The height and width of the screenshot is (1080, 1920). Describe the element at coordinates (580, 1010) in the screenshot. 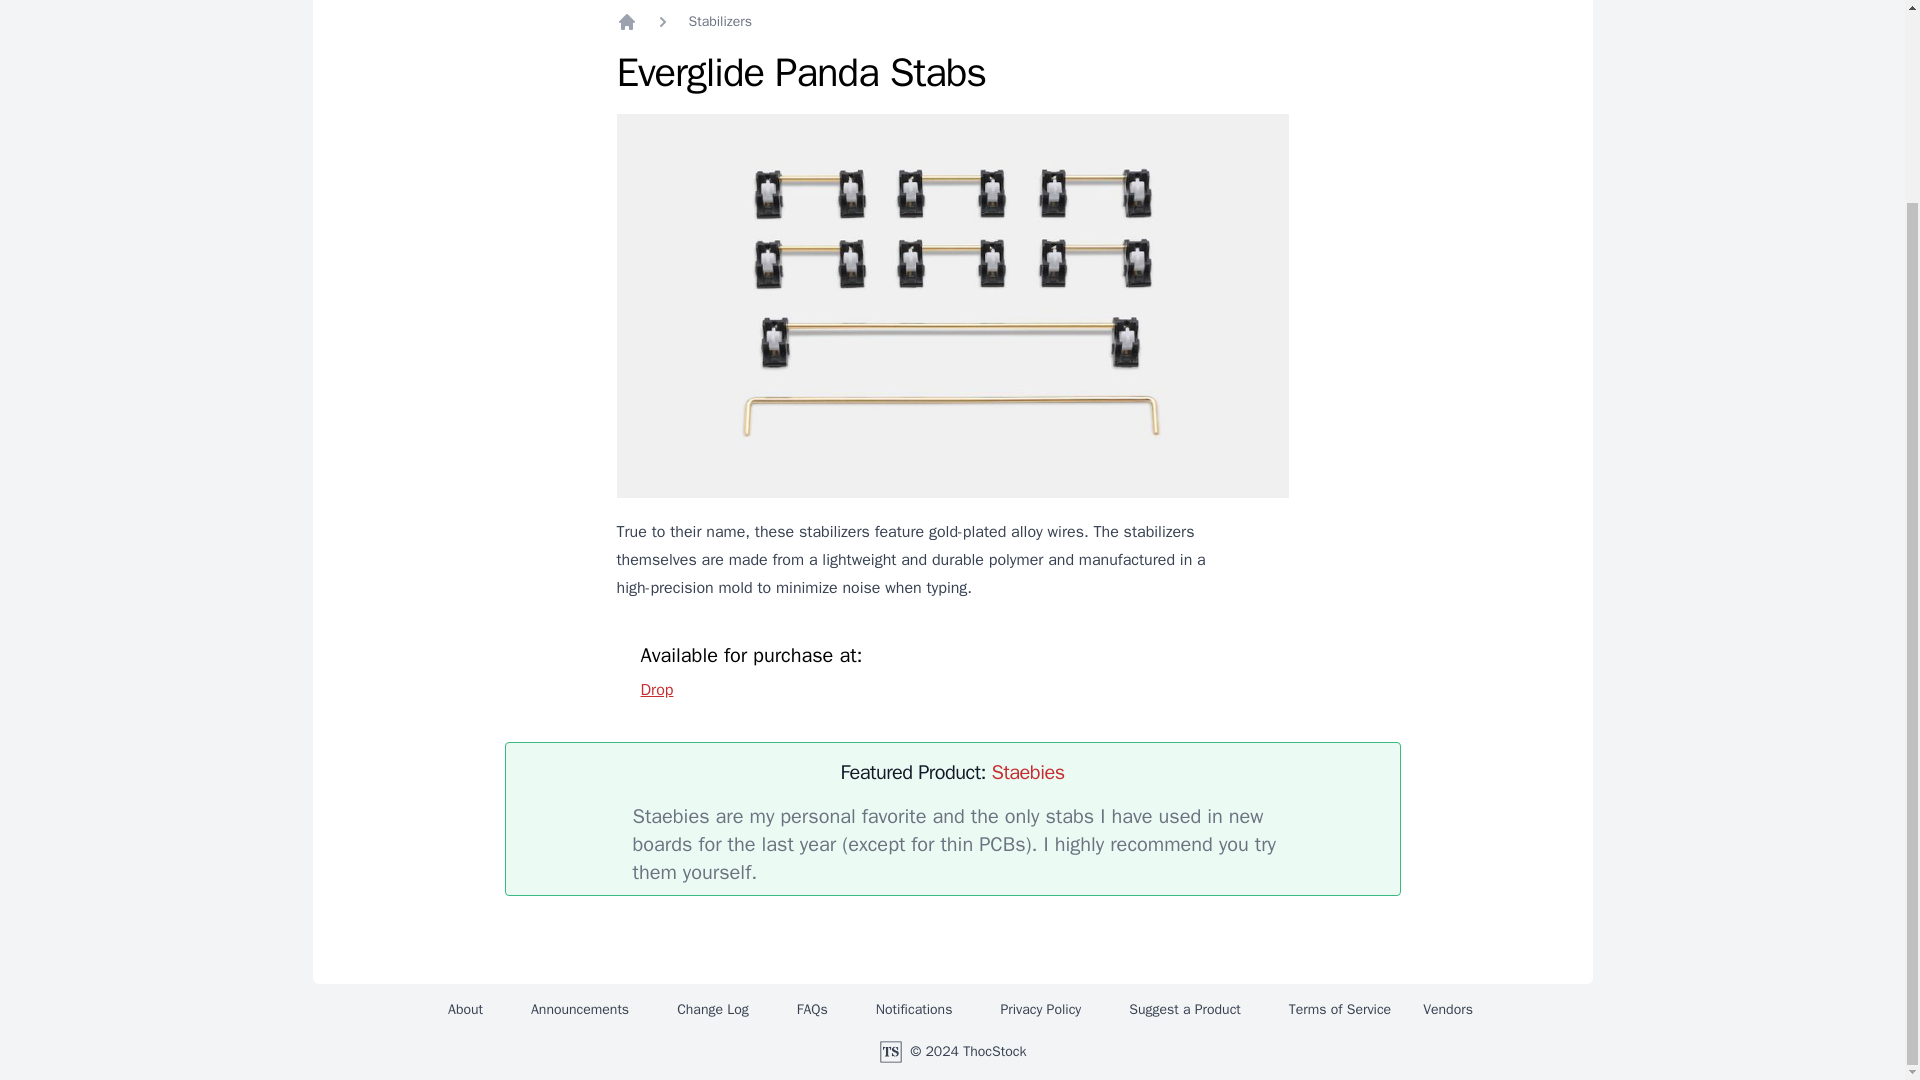

I see `translation missing: en.shared.footer.announcements` at that location.